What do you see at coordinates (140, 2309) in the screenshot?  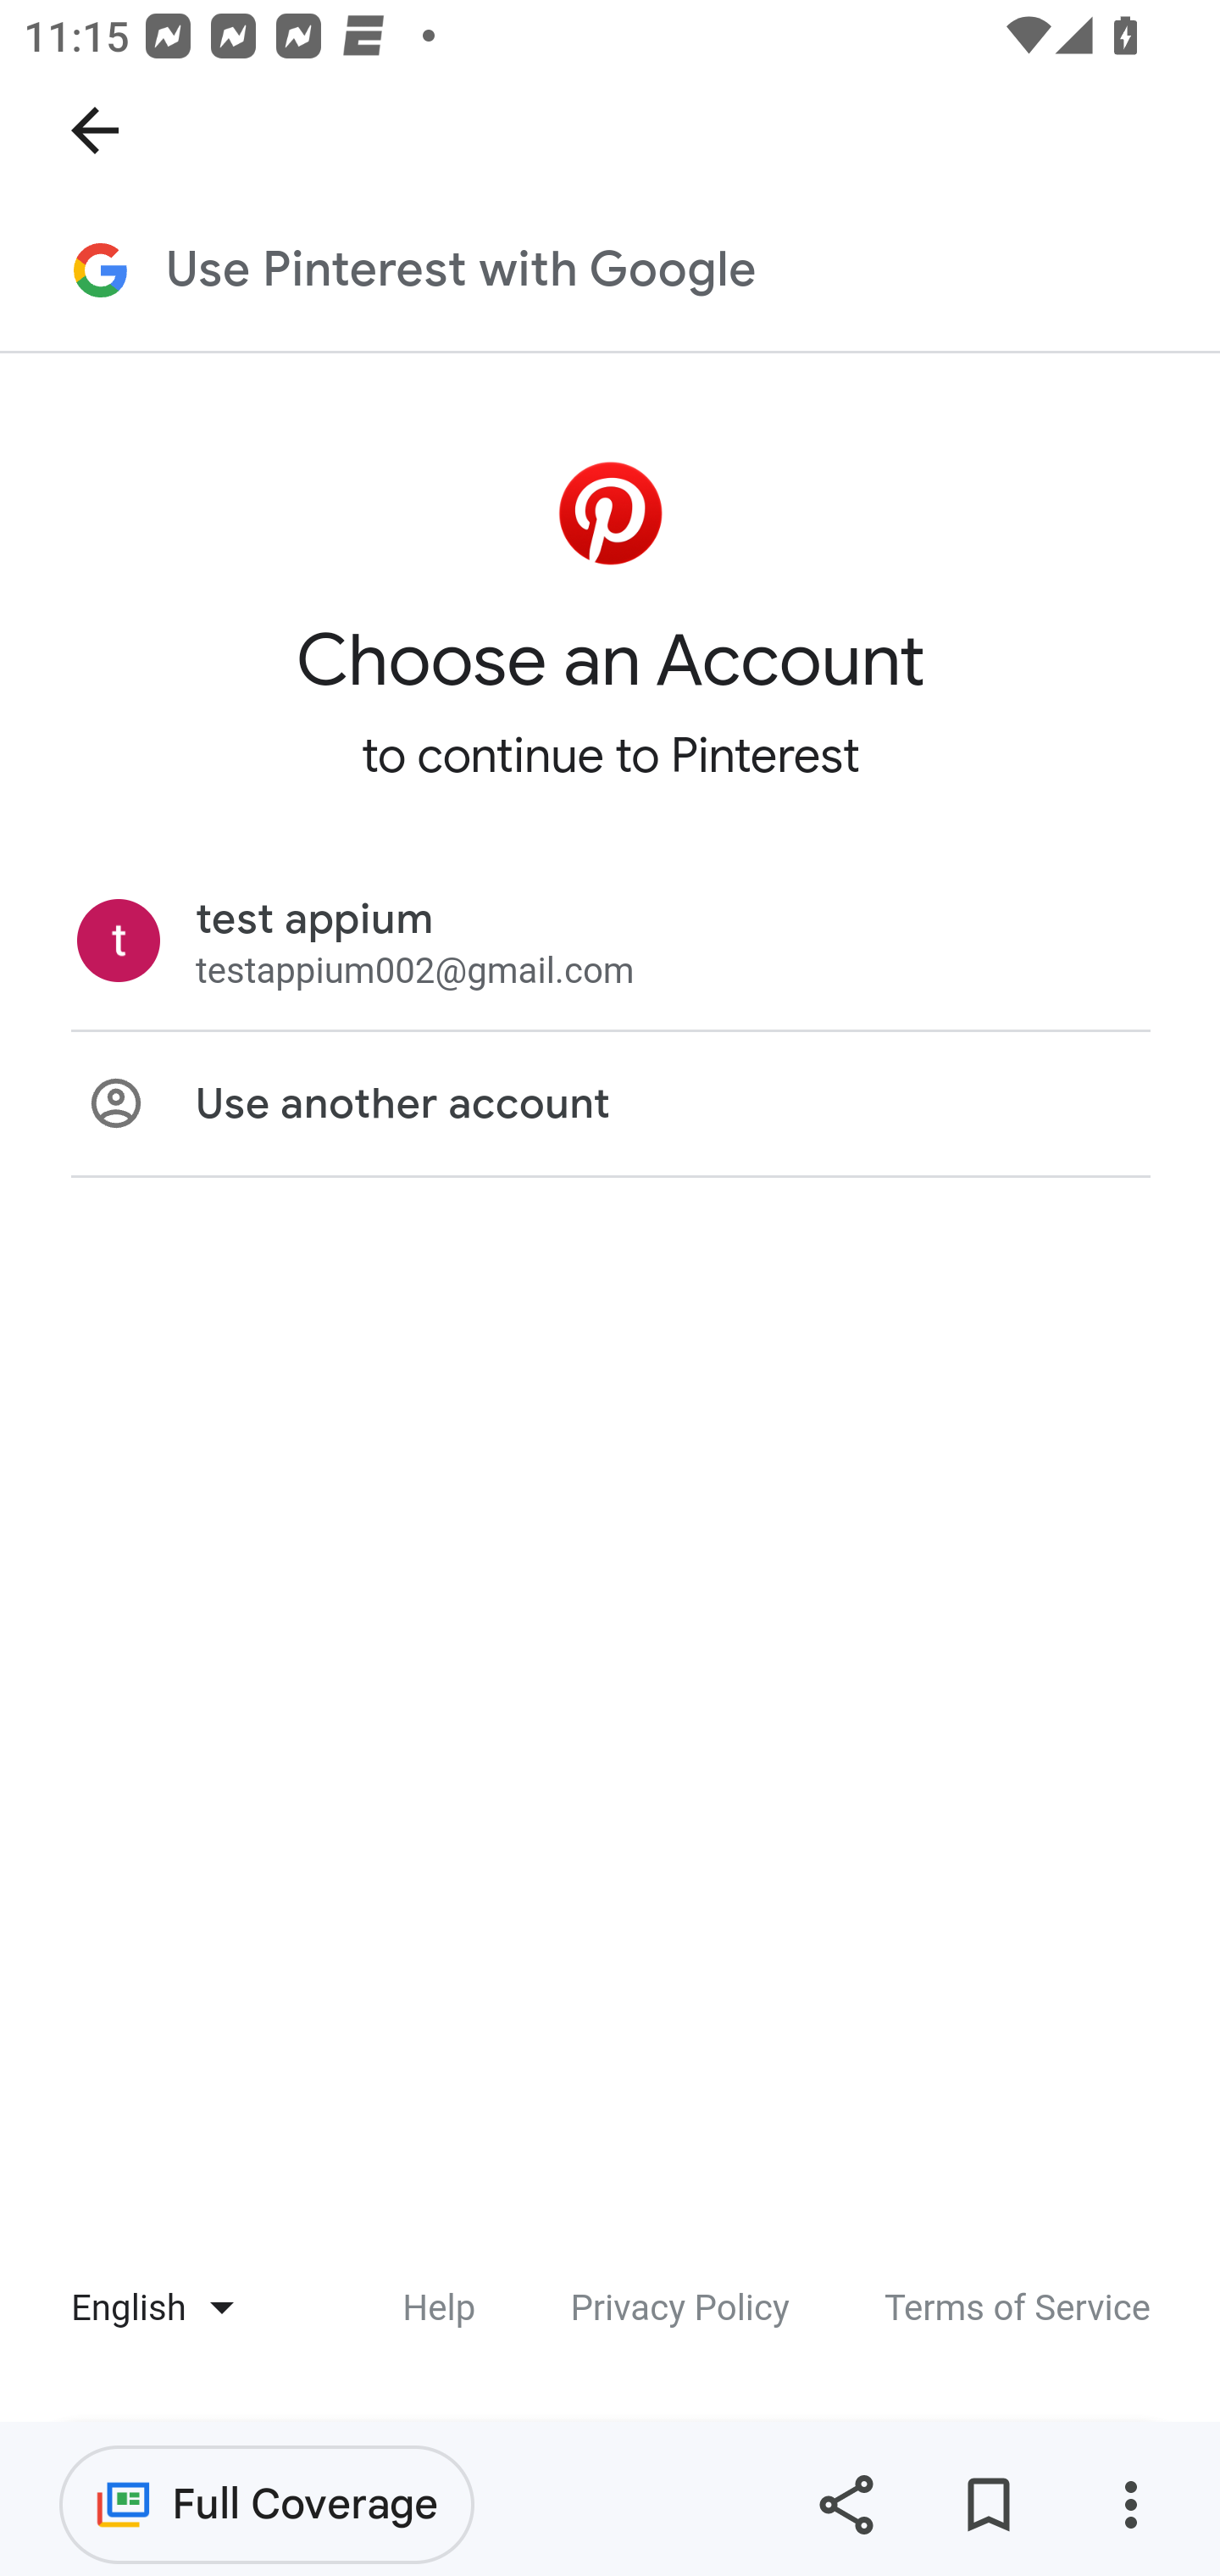 I see `Language Chooser ‪English‬` at bounding box center [140, 2309].